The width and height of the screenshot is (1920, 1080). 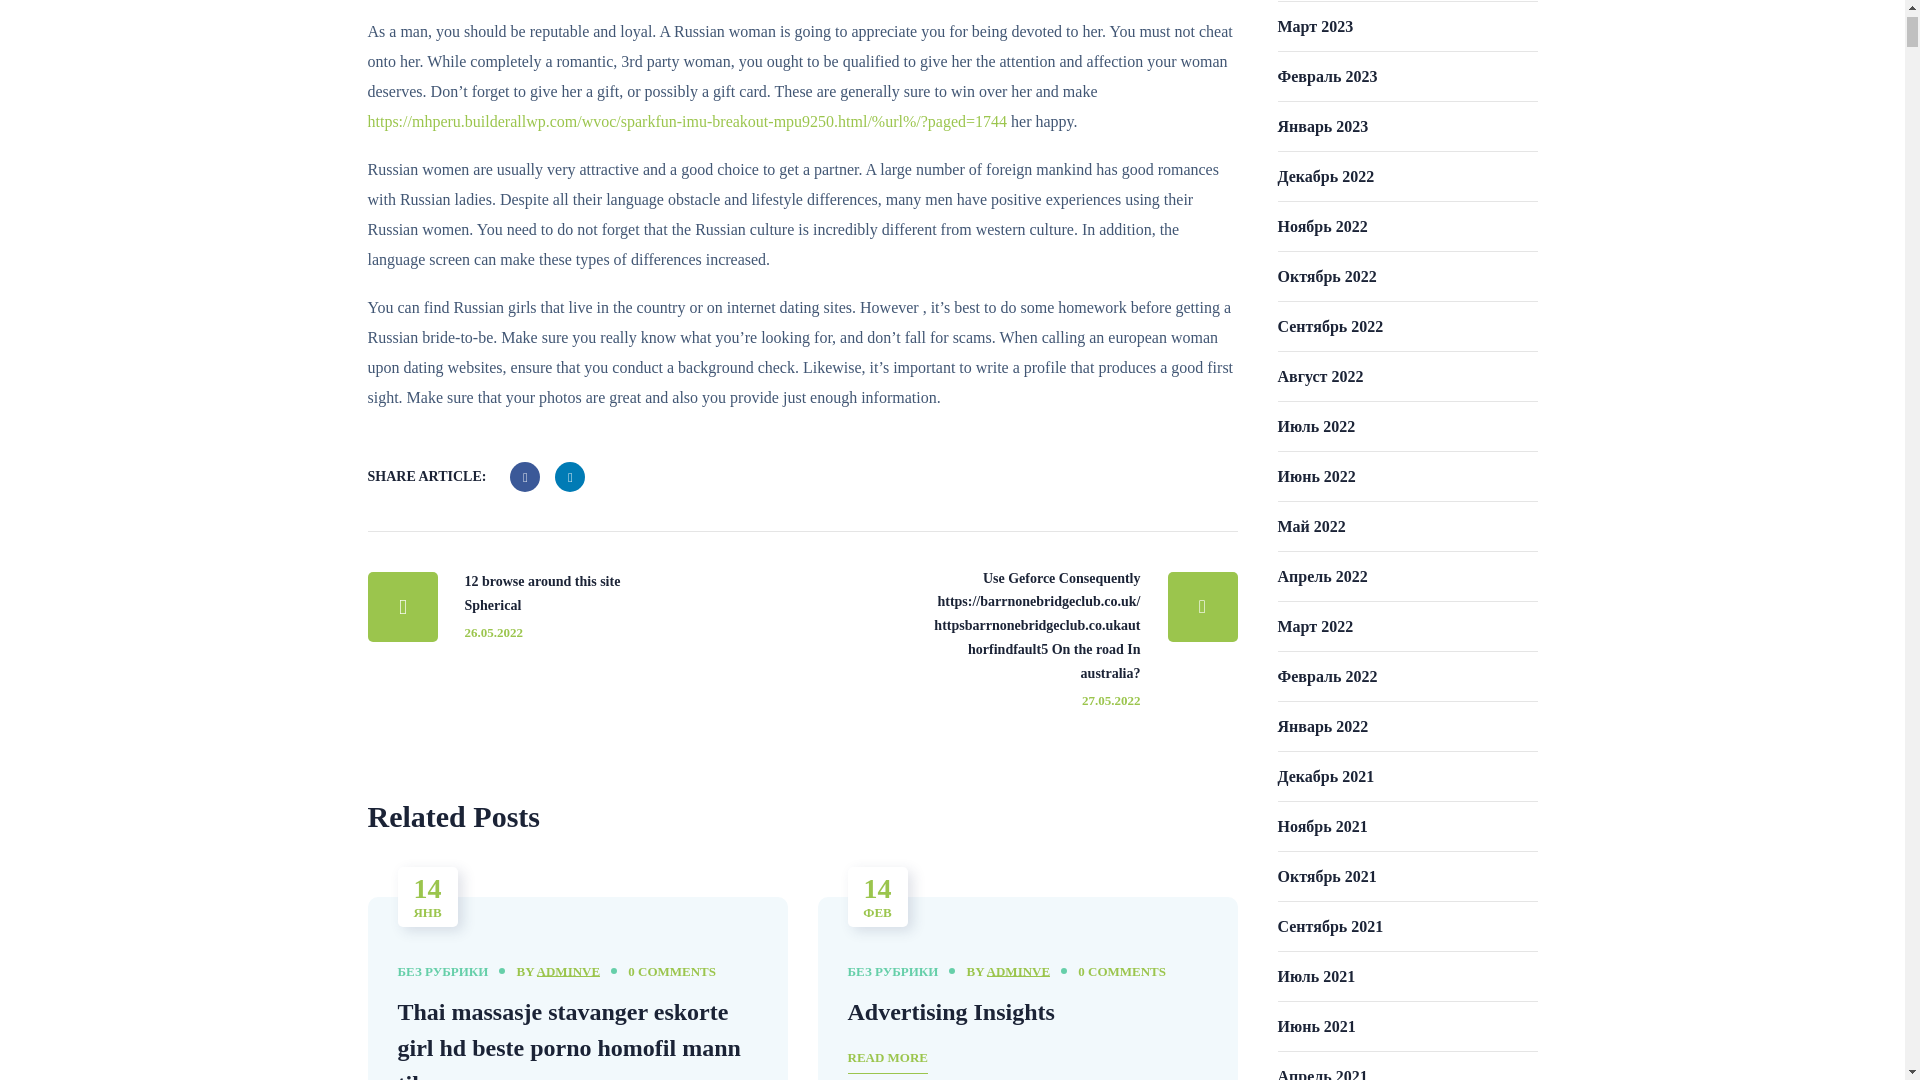 What do you see at coordinates (552, 606) in the screenshot?
I see `0 COMMENTS` at bounding box center [552, 606].